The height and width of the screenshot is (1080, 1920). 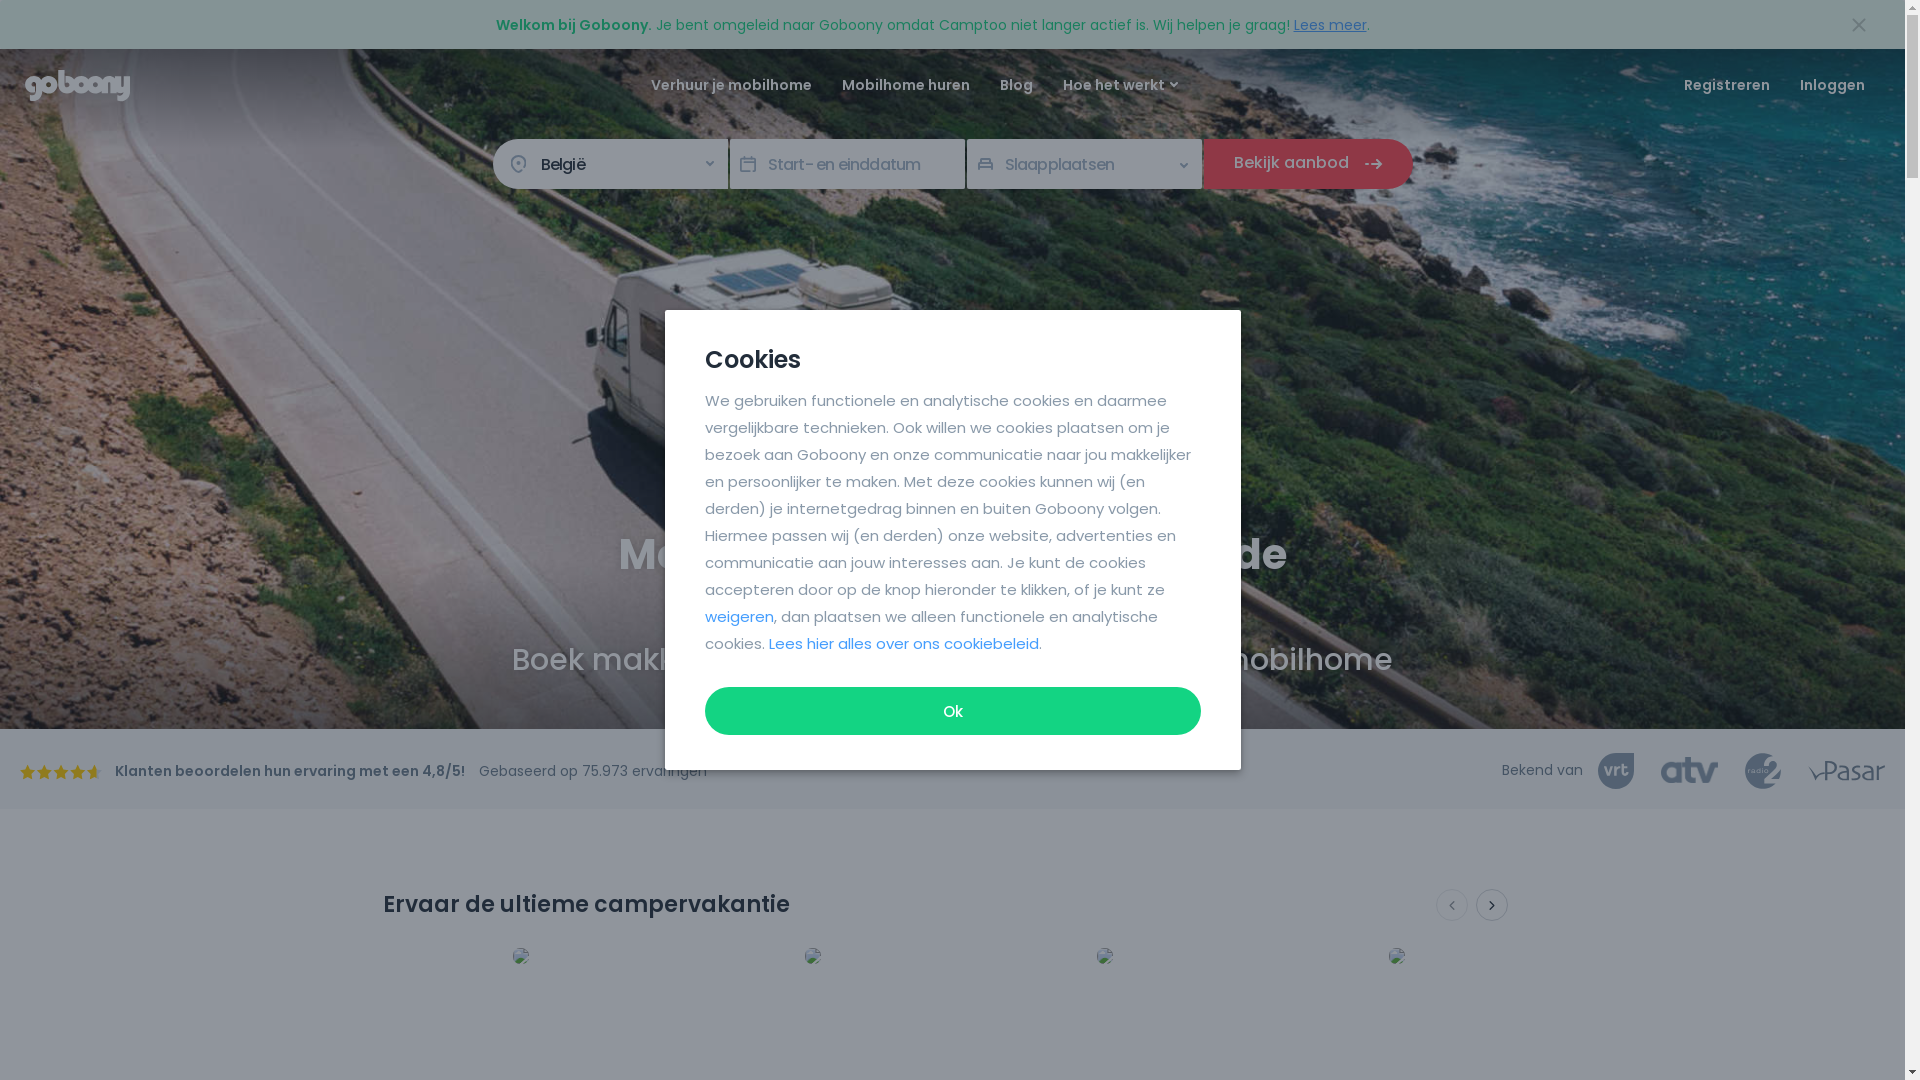 I want to click on Verhuur je mobilhome, so click(x=732, y=85).